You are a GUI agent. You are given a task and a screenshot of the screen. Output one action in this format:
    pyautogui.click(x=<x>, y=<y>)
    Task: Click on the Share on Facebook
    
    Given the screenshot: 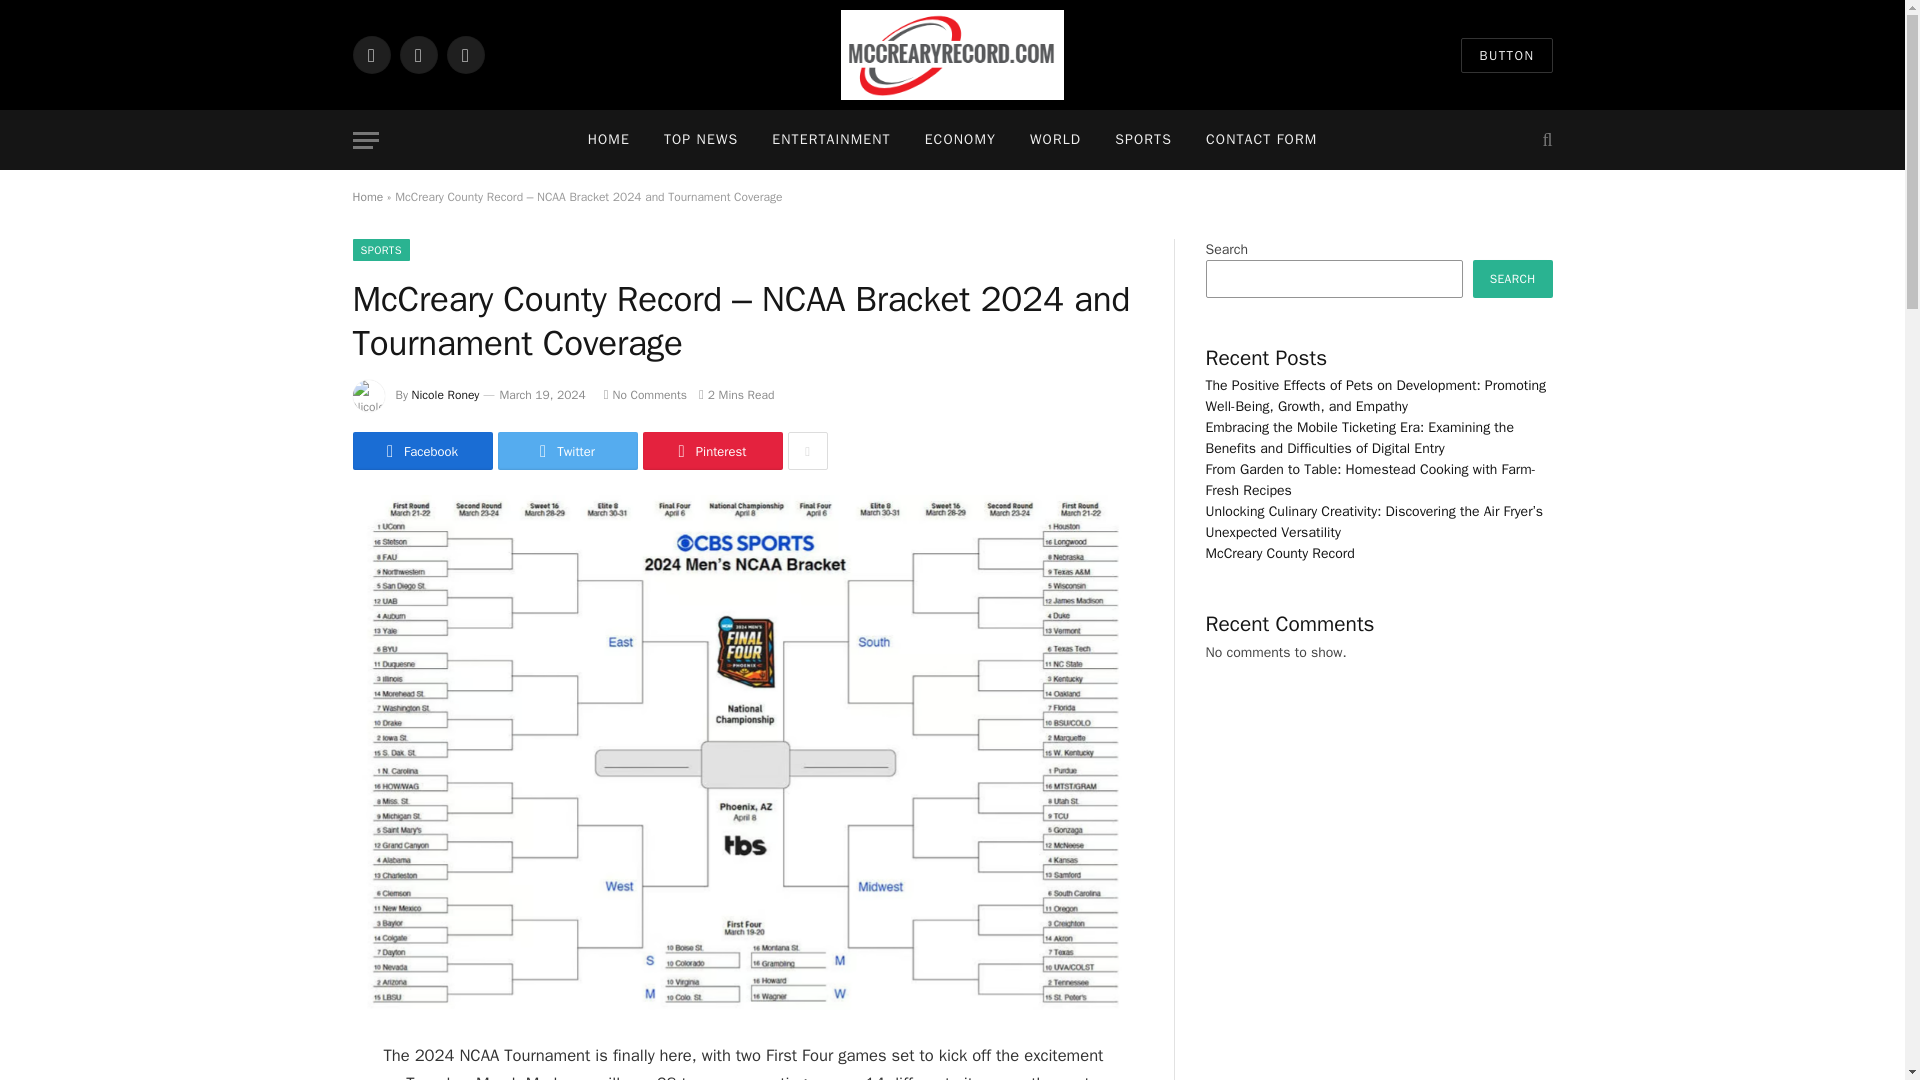 What is the action you would take?
    pyautogui.click(x=421, y=450)
    